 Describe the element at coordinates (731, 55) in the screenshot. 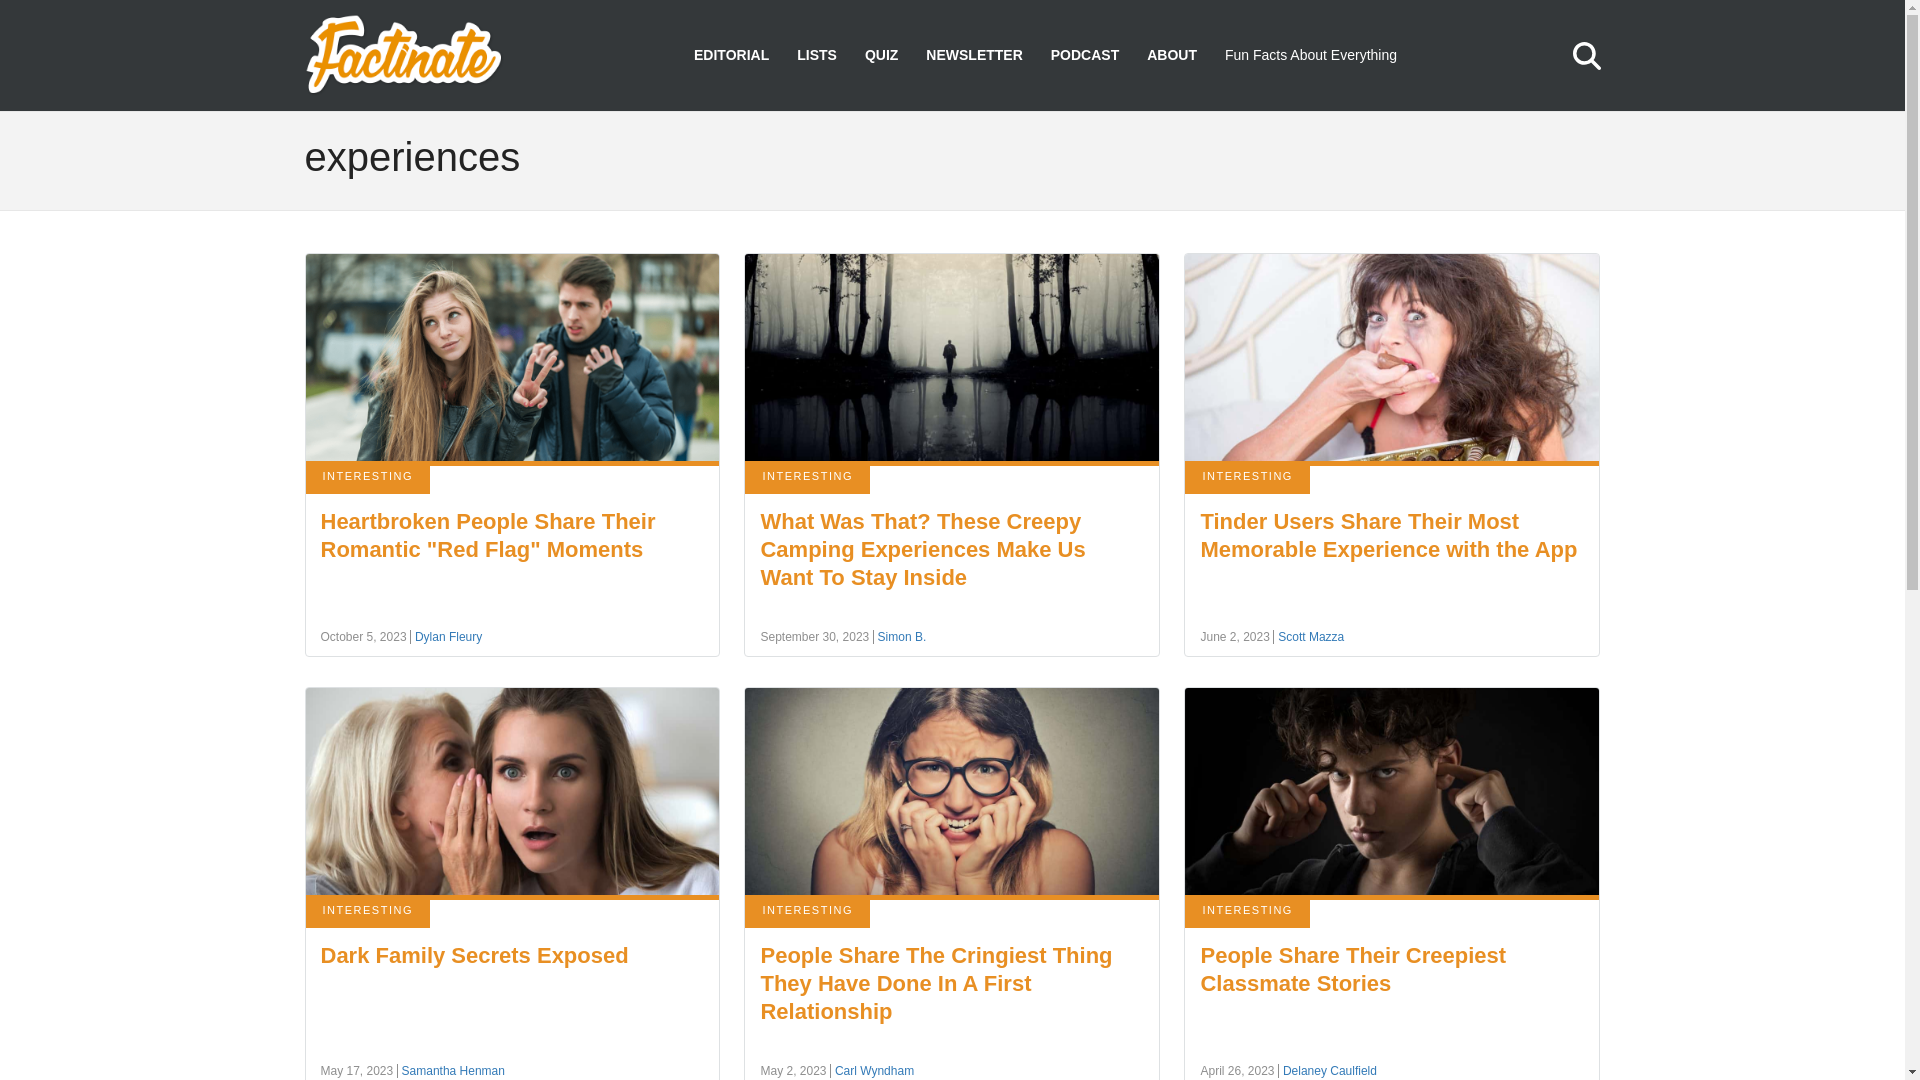

I see `EDITORIAL` at that location.